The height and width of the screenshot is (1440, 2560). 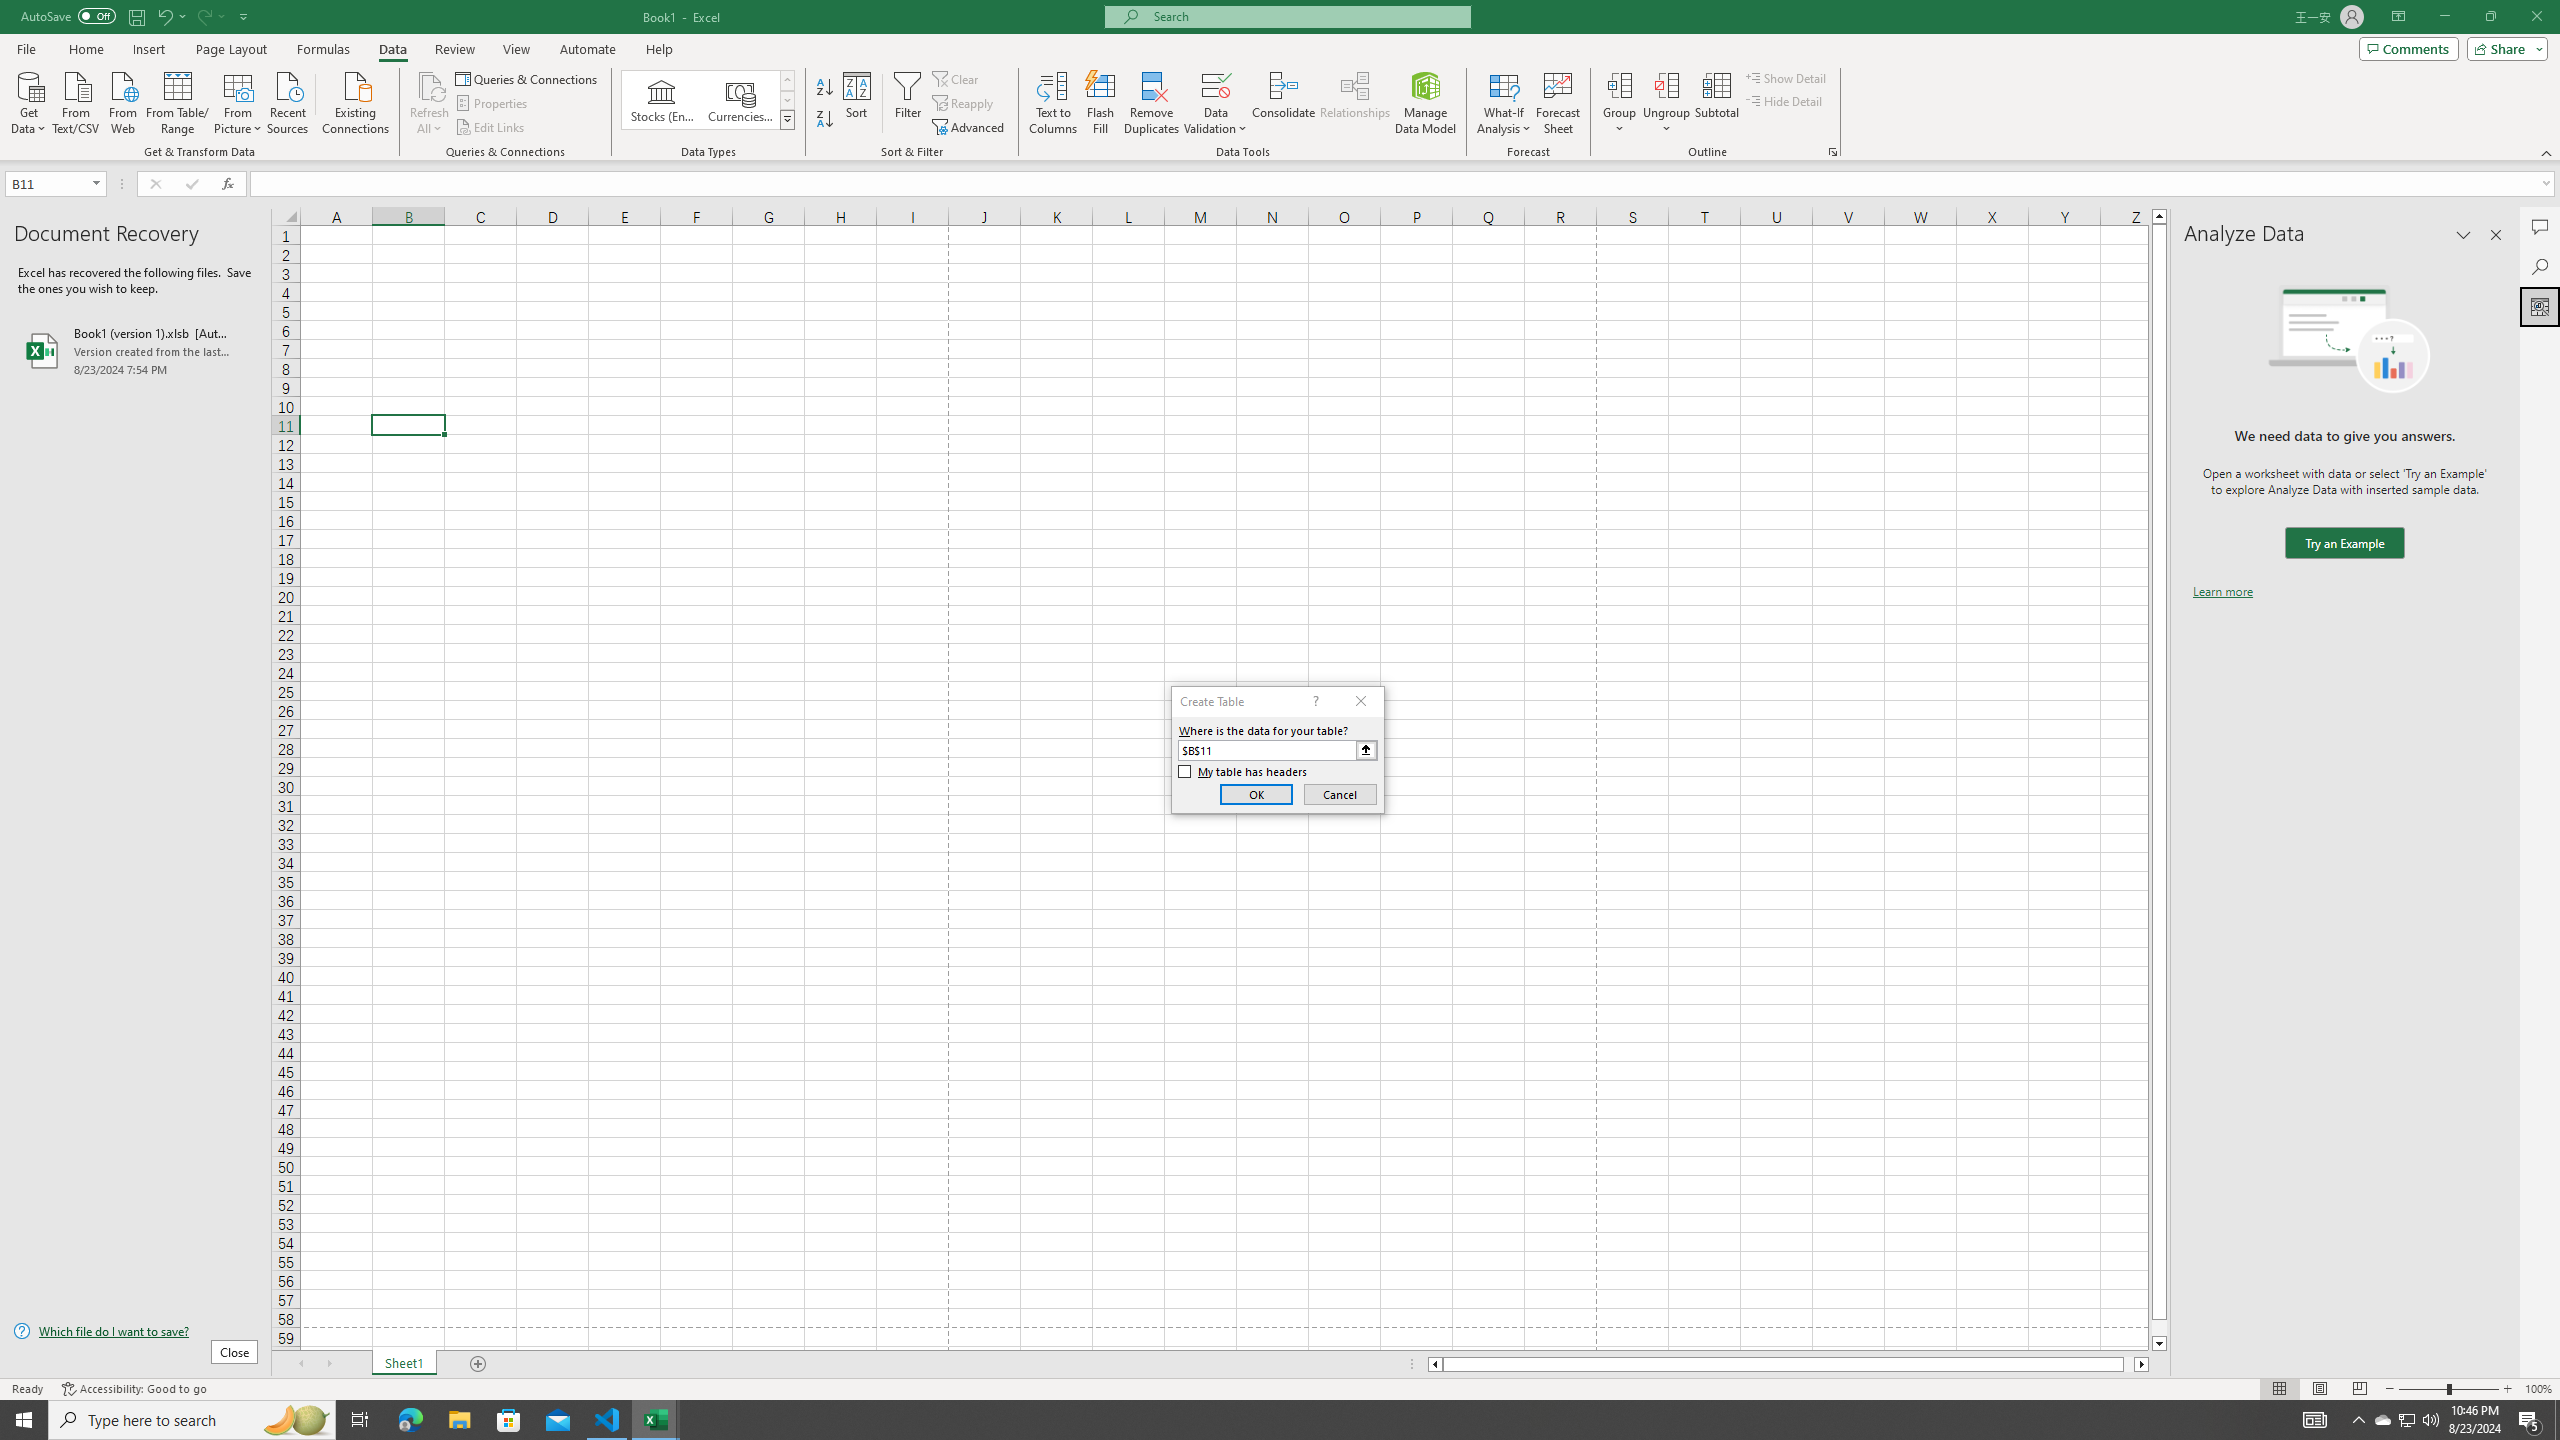 I want to click on Analyze Data, so click(x=2540, y=306).